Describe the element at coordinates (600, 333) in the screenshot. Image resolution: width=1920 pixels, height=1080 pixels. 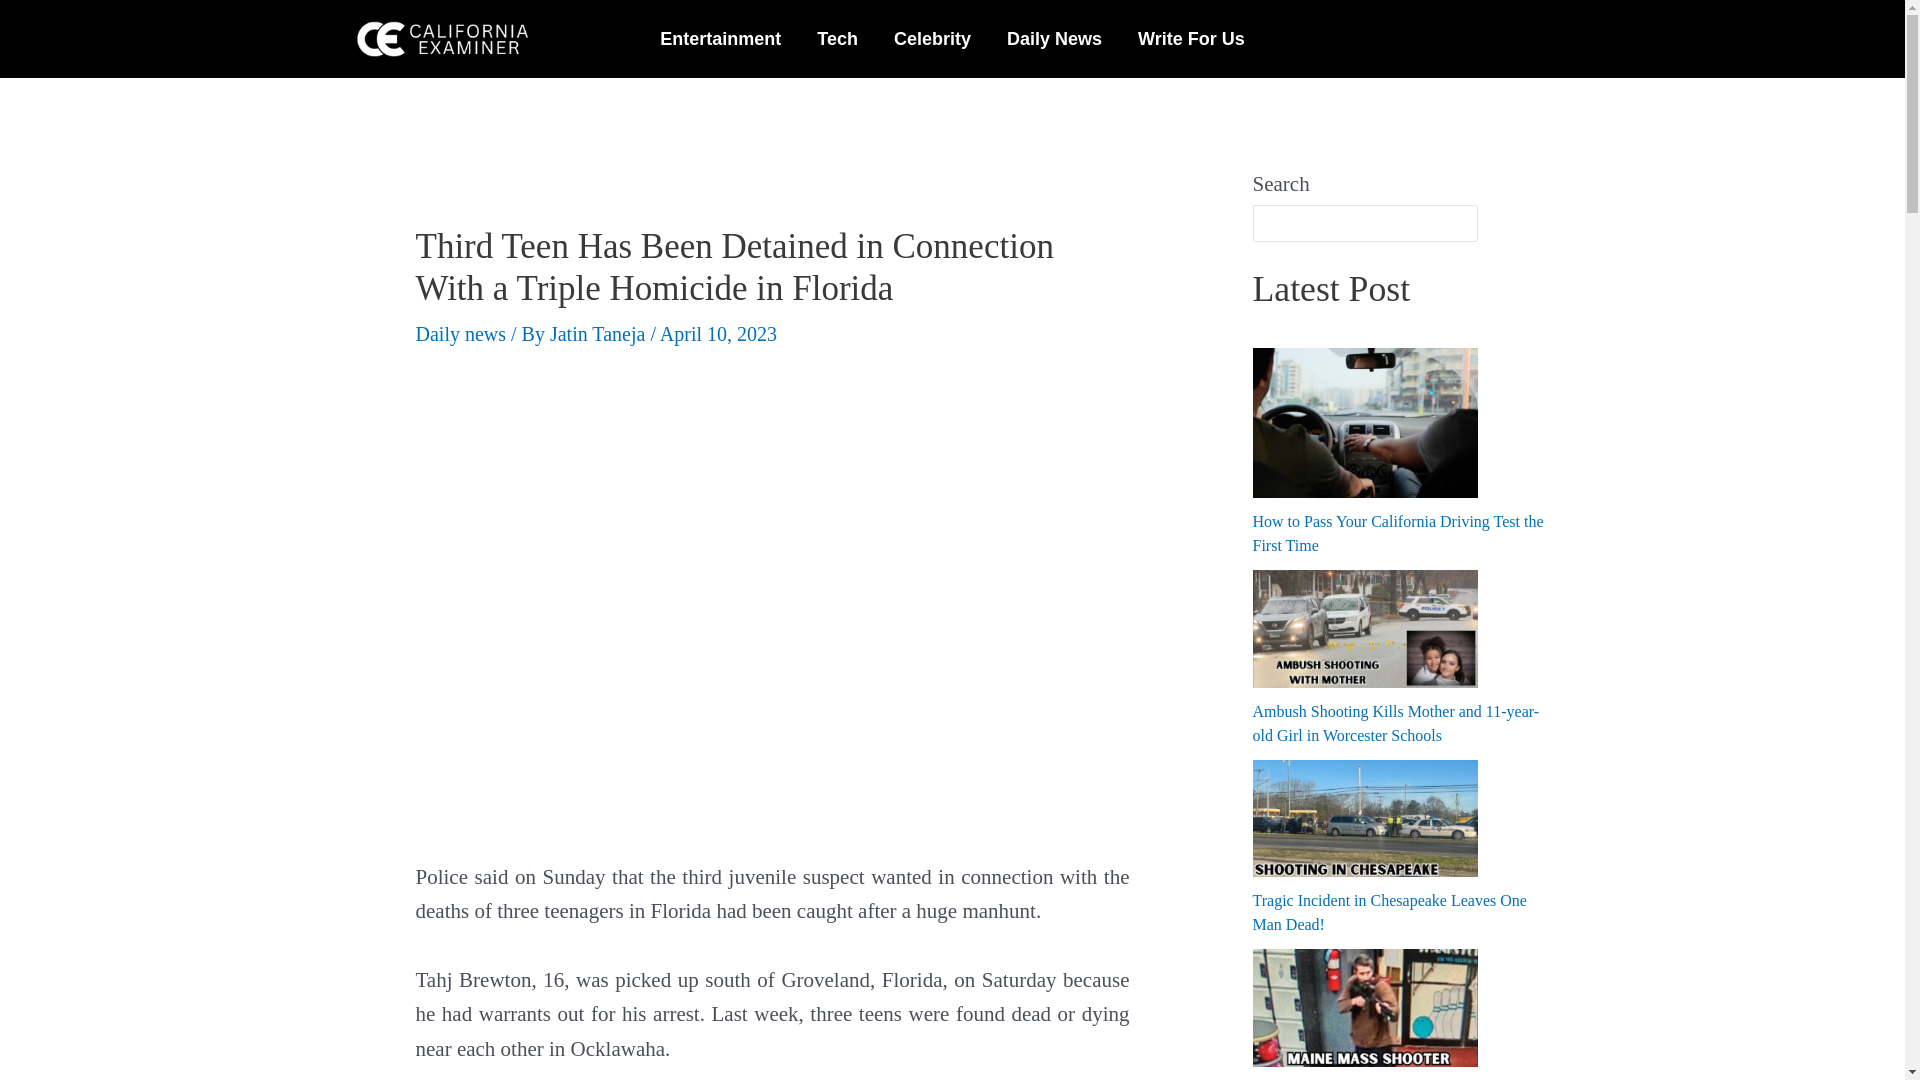
I see `Jatin Taneja` at that location.